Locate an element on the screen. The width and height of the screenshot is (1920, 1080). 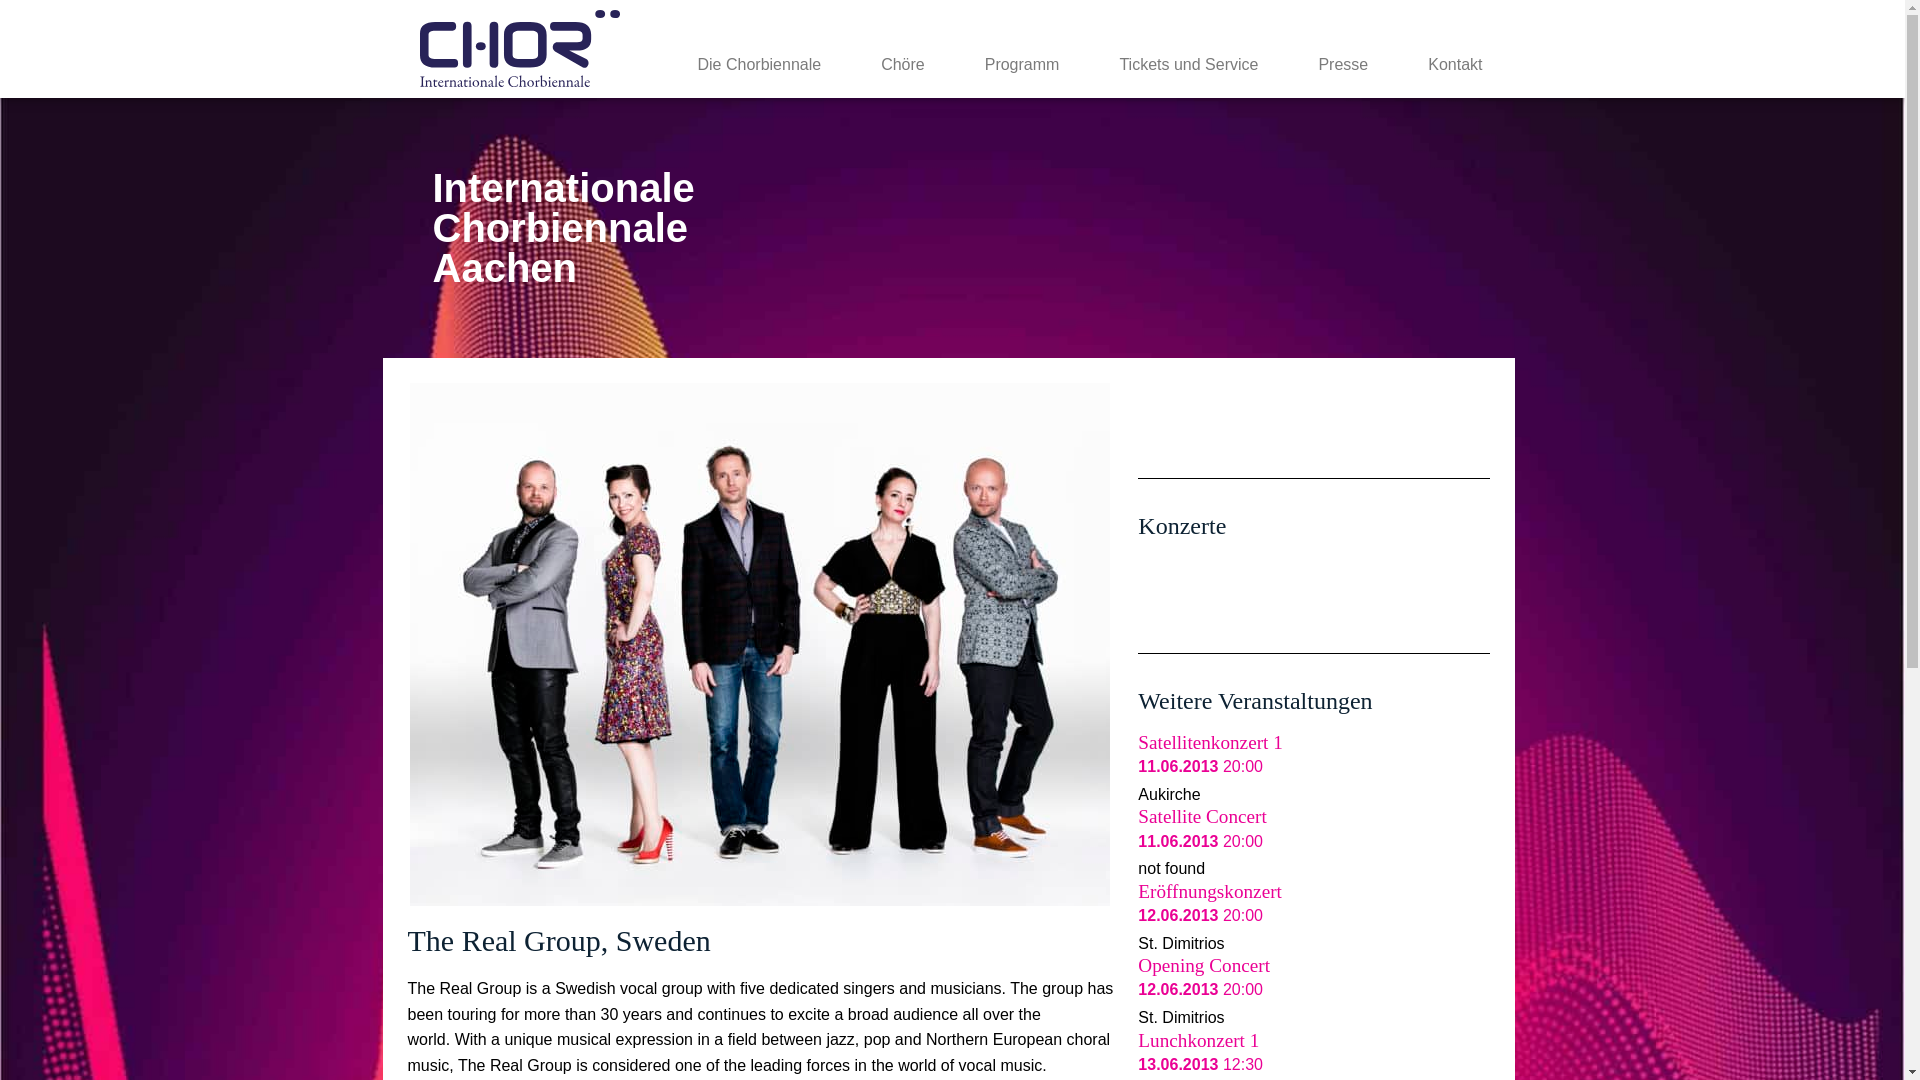
12.06.2013 20:00 is located at coordinates (1200, 988).